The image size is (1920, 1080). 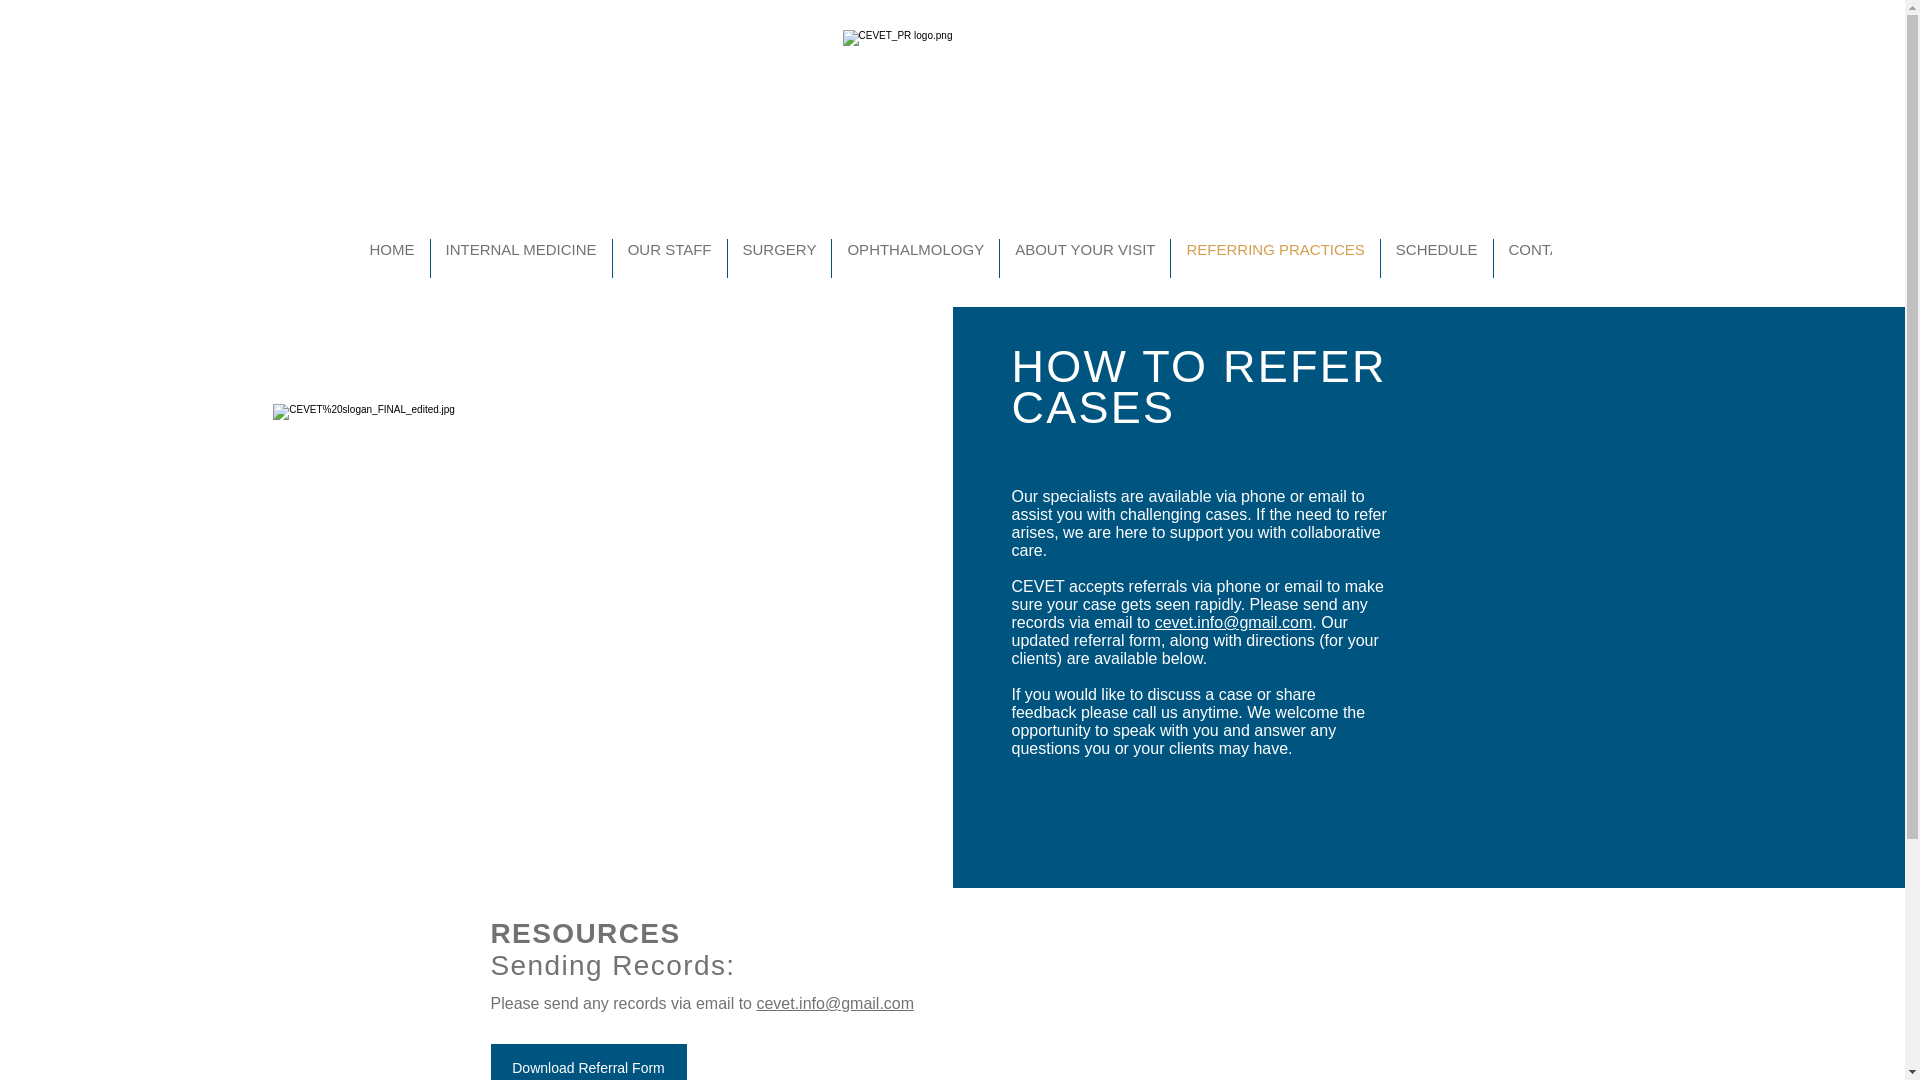 What do you see at coordinates (914, 258) in the screenshot?
I see `OPHTHALMOLOGY` at bounding box center [914, 258].